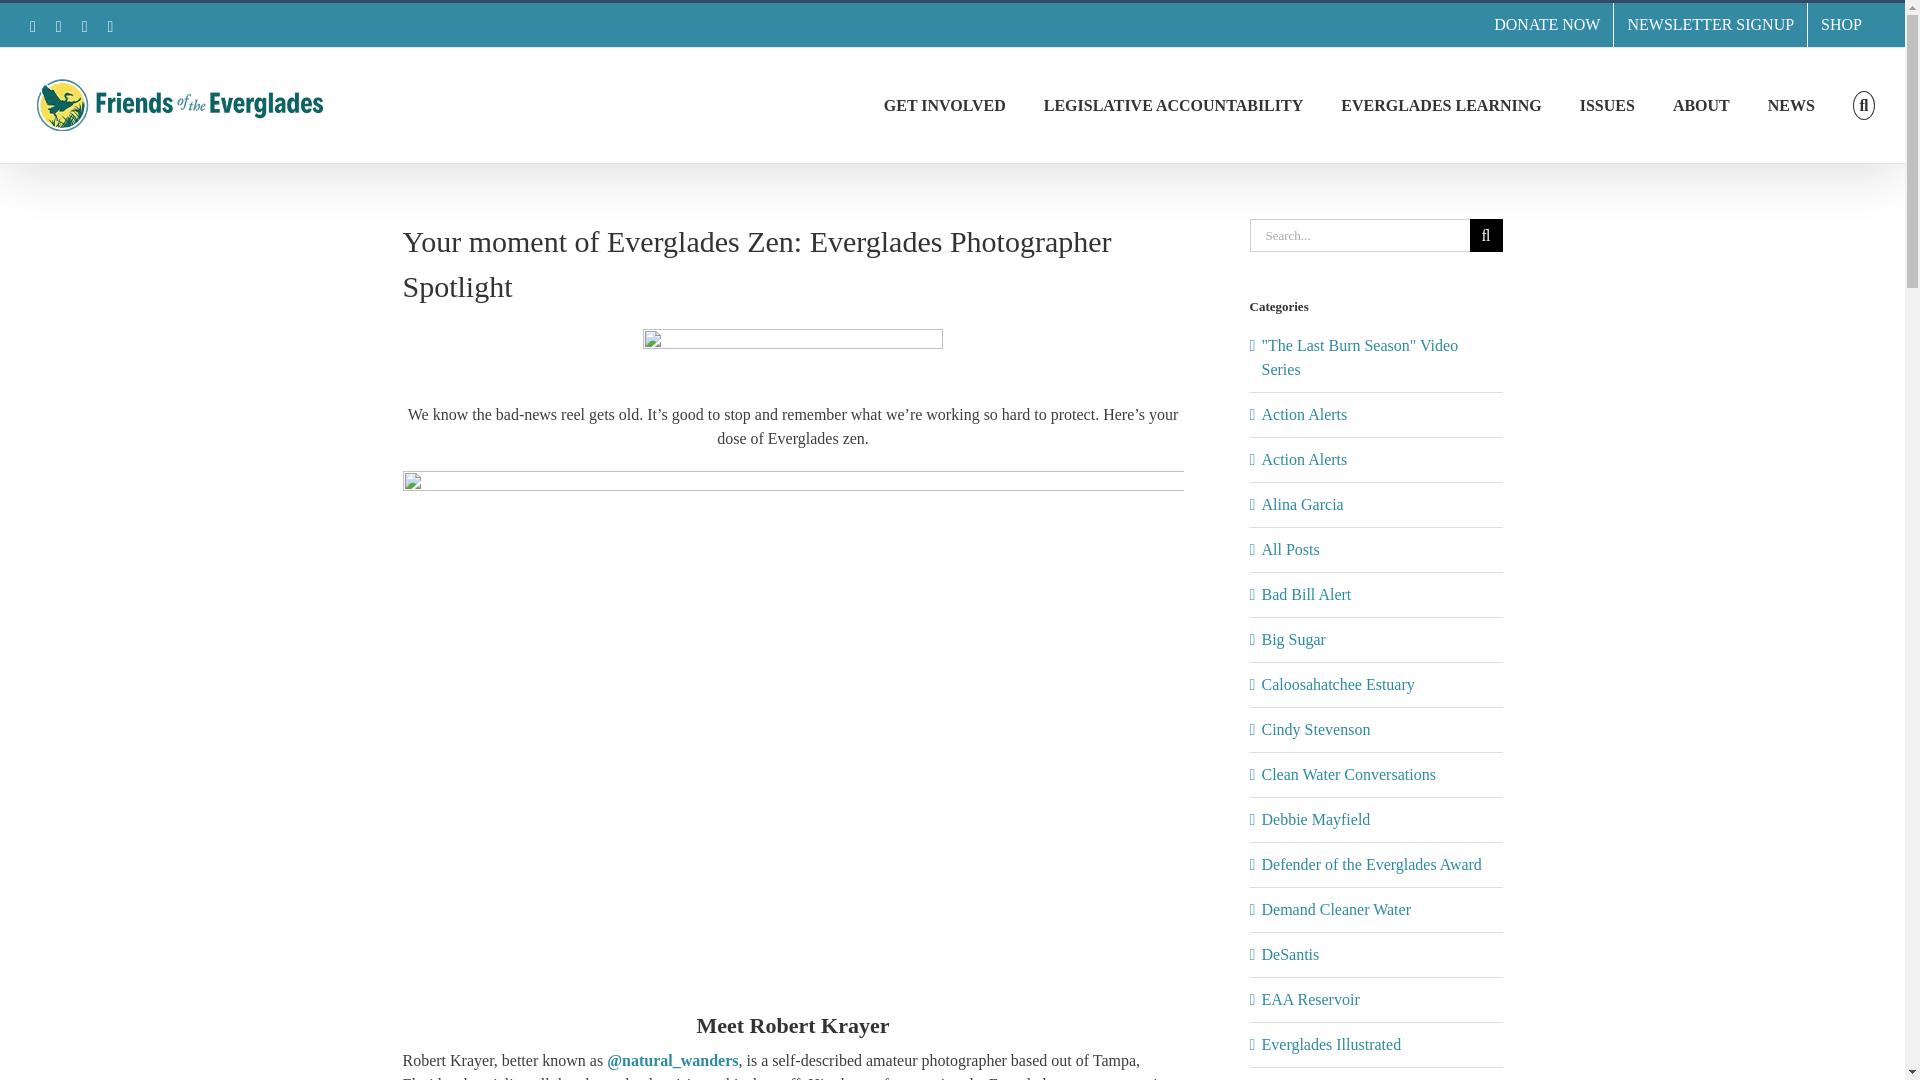  Describe the element at coordinates (1710, 25) in the screenshot. I see `NEWSLETTER SIGNUP` at that location.